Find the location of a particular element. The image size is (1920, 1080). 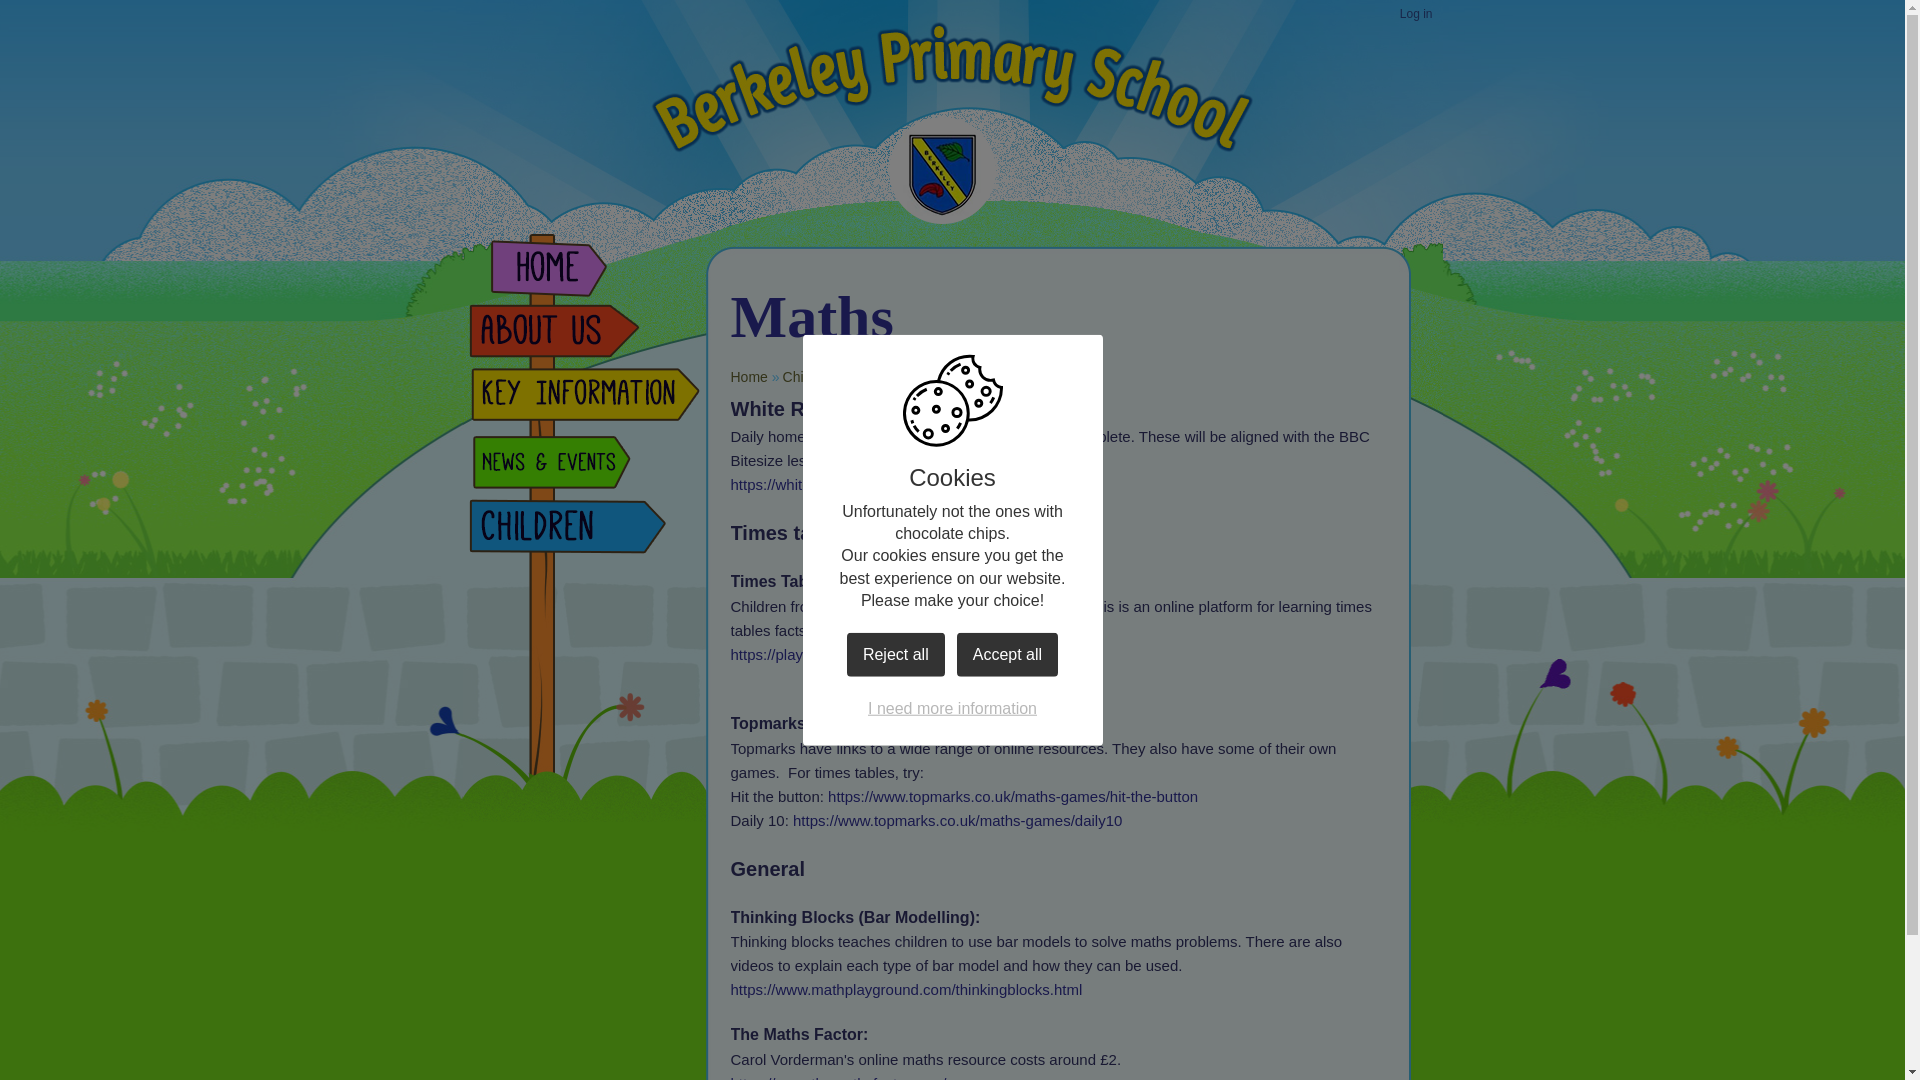

Log in is located at coordinates (1416, 14).